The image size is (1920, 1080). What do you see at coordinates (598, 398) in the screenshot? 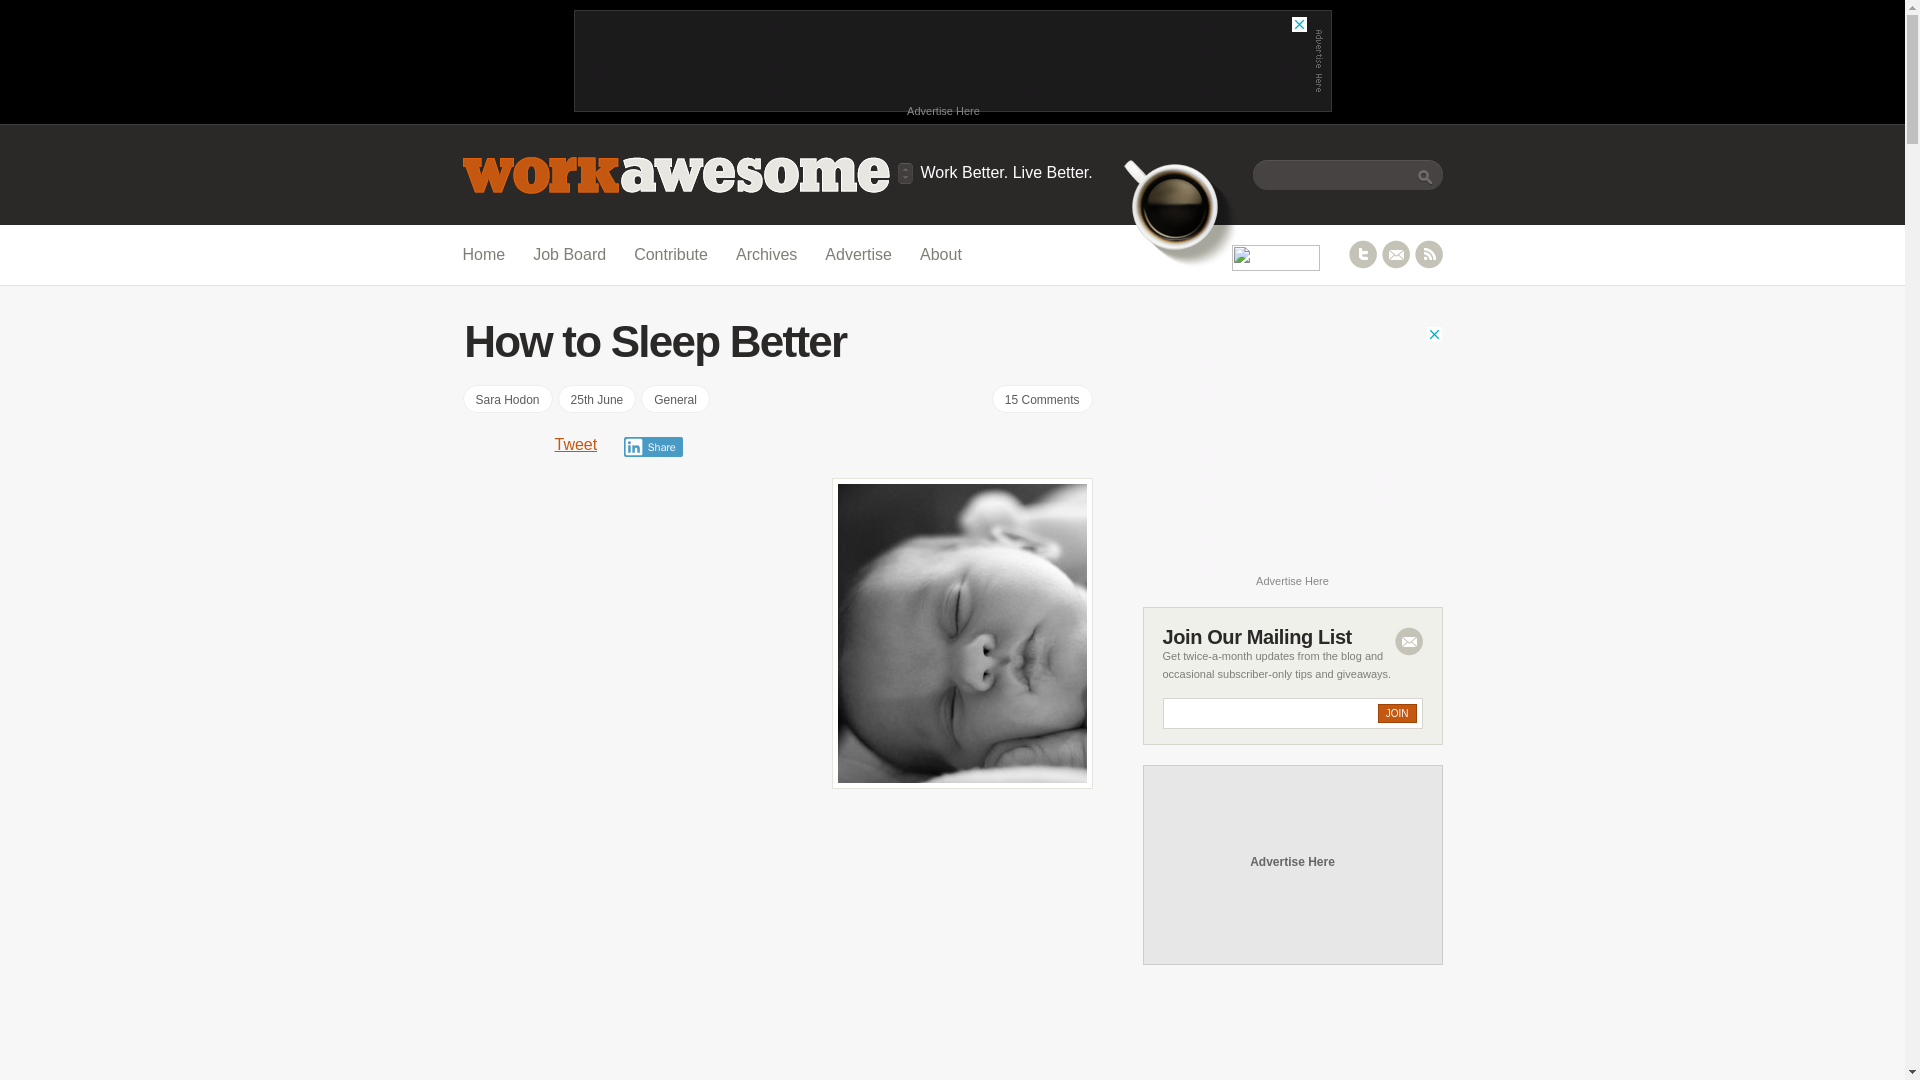
I see `Permanent Link to the June archives` at bounding box center [598, 398].